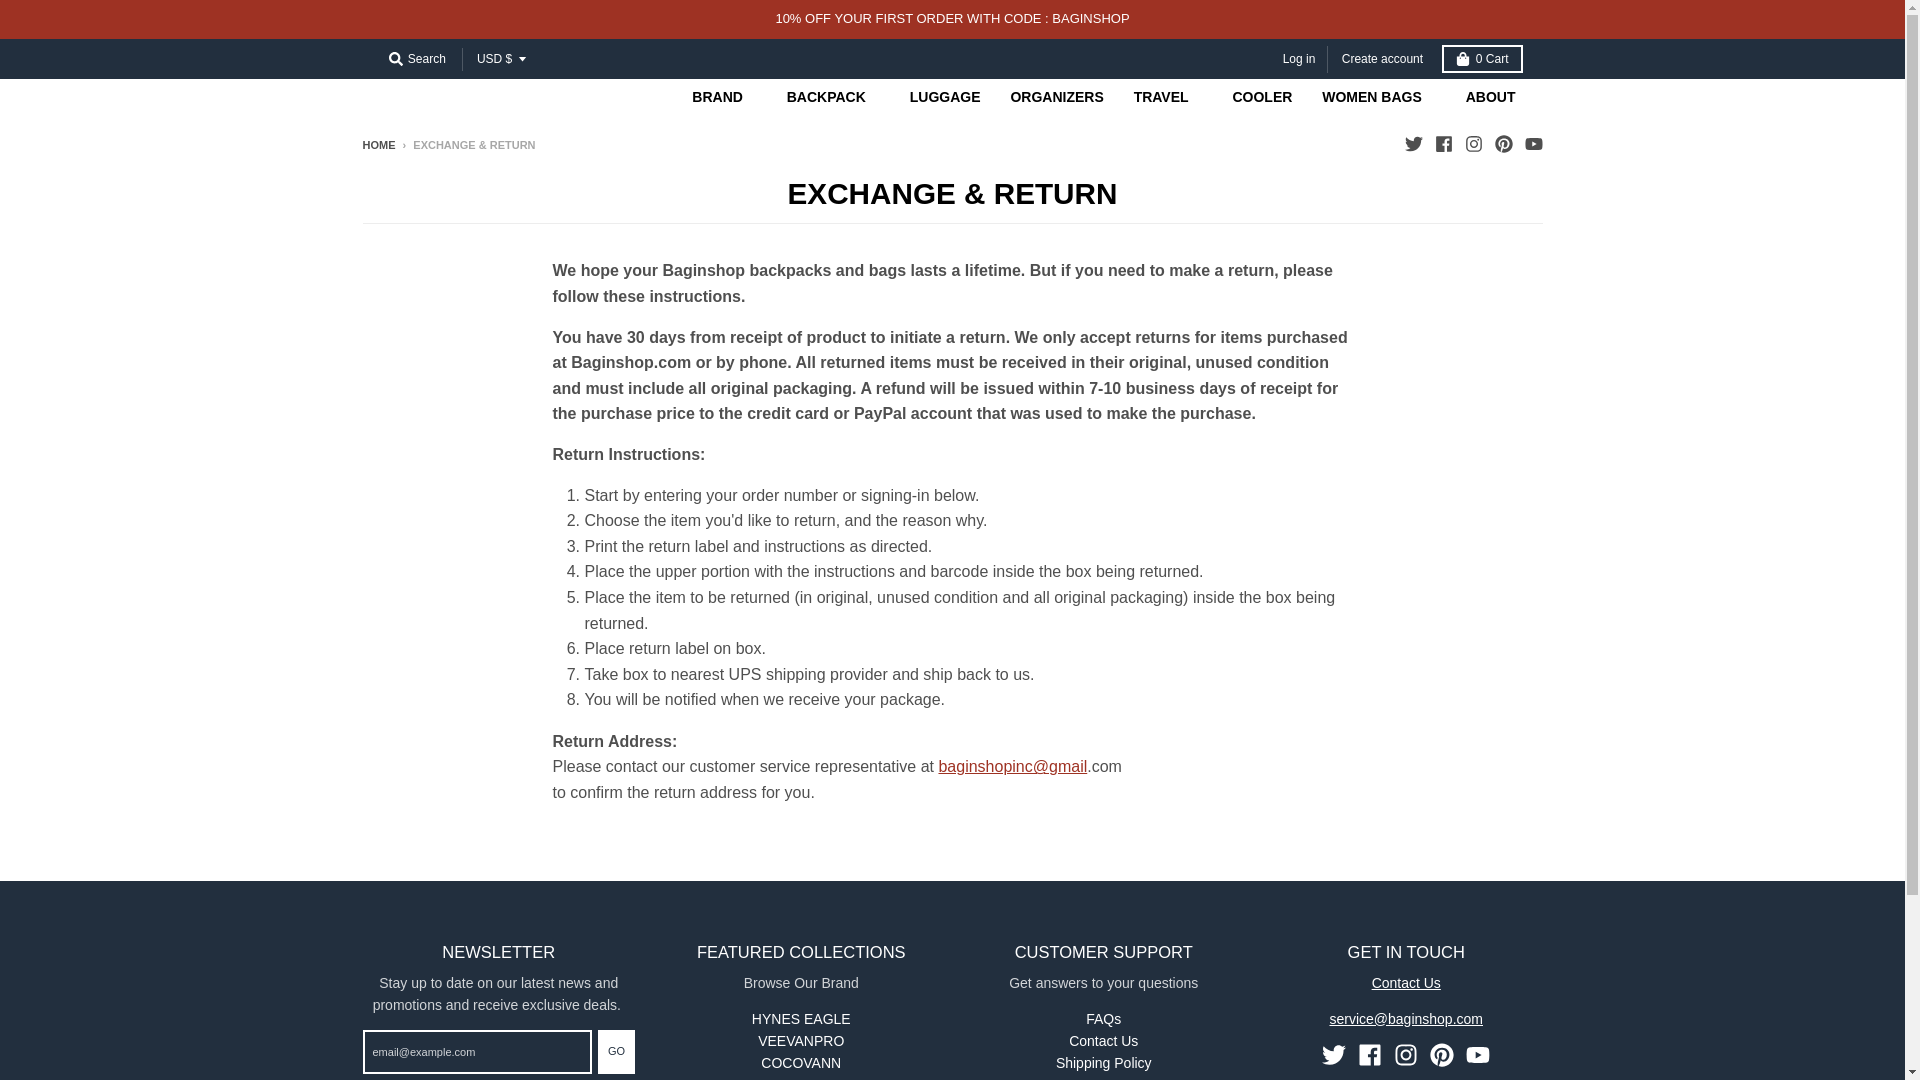  What do you see at coordinates (1442, 1055) in the screenshot?
I see `Pinterest - BAGINSHOP` at bounding box center [1442, 1055].